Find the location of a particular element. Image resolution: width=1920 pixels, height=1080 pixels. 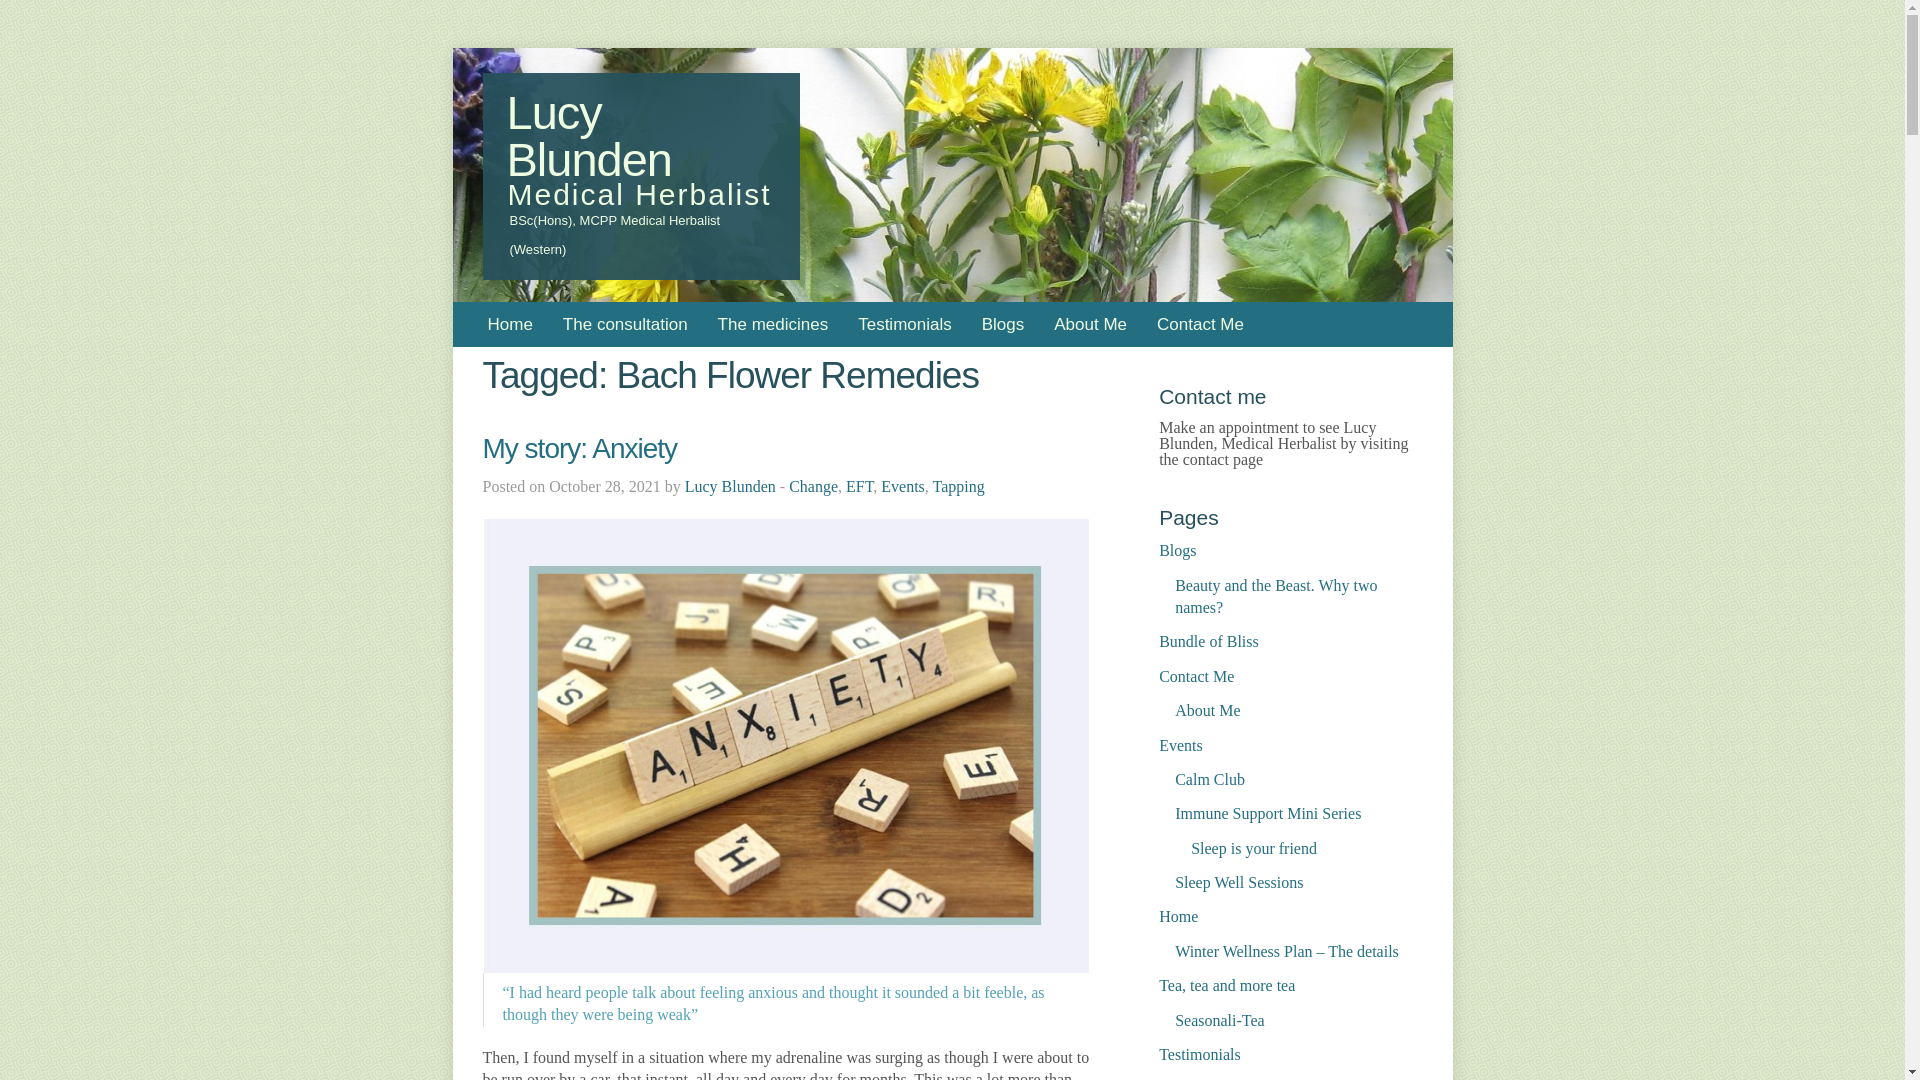

My story: Anxiety is located at coordinates (579, 448).